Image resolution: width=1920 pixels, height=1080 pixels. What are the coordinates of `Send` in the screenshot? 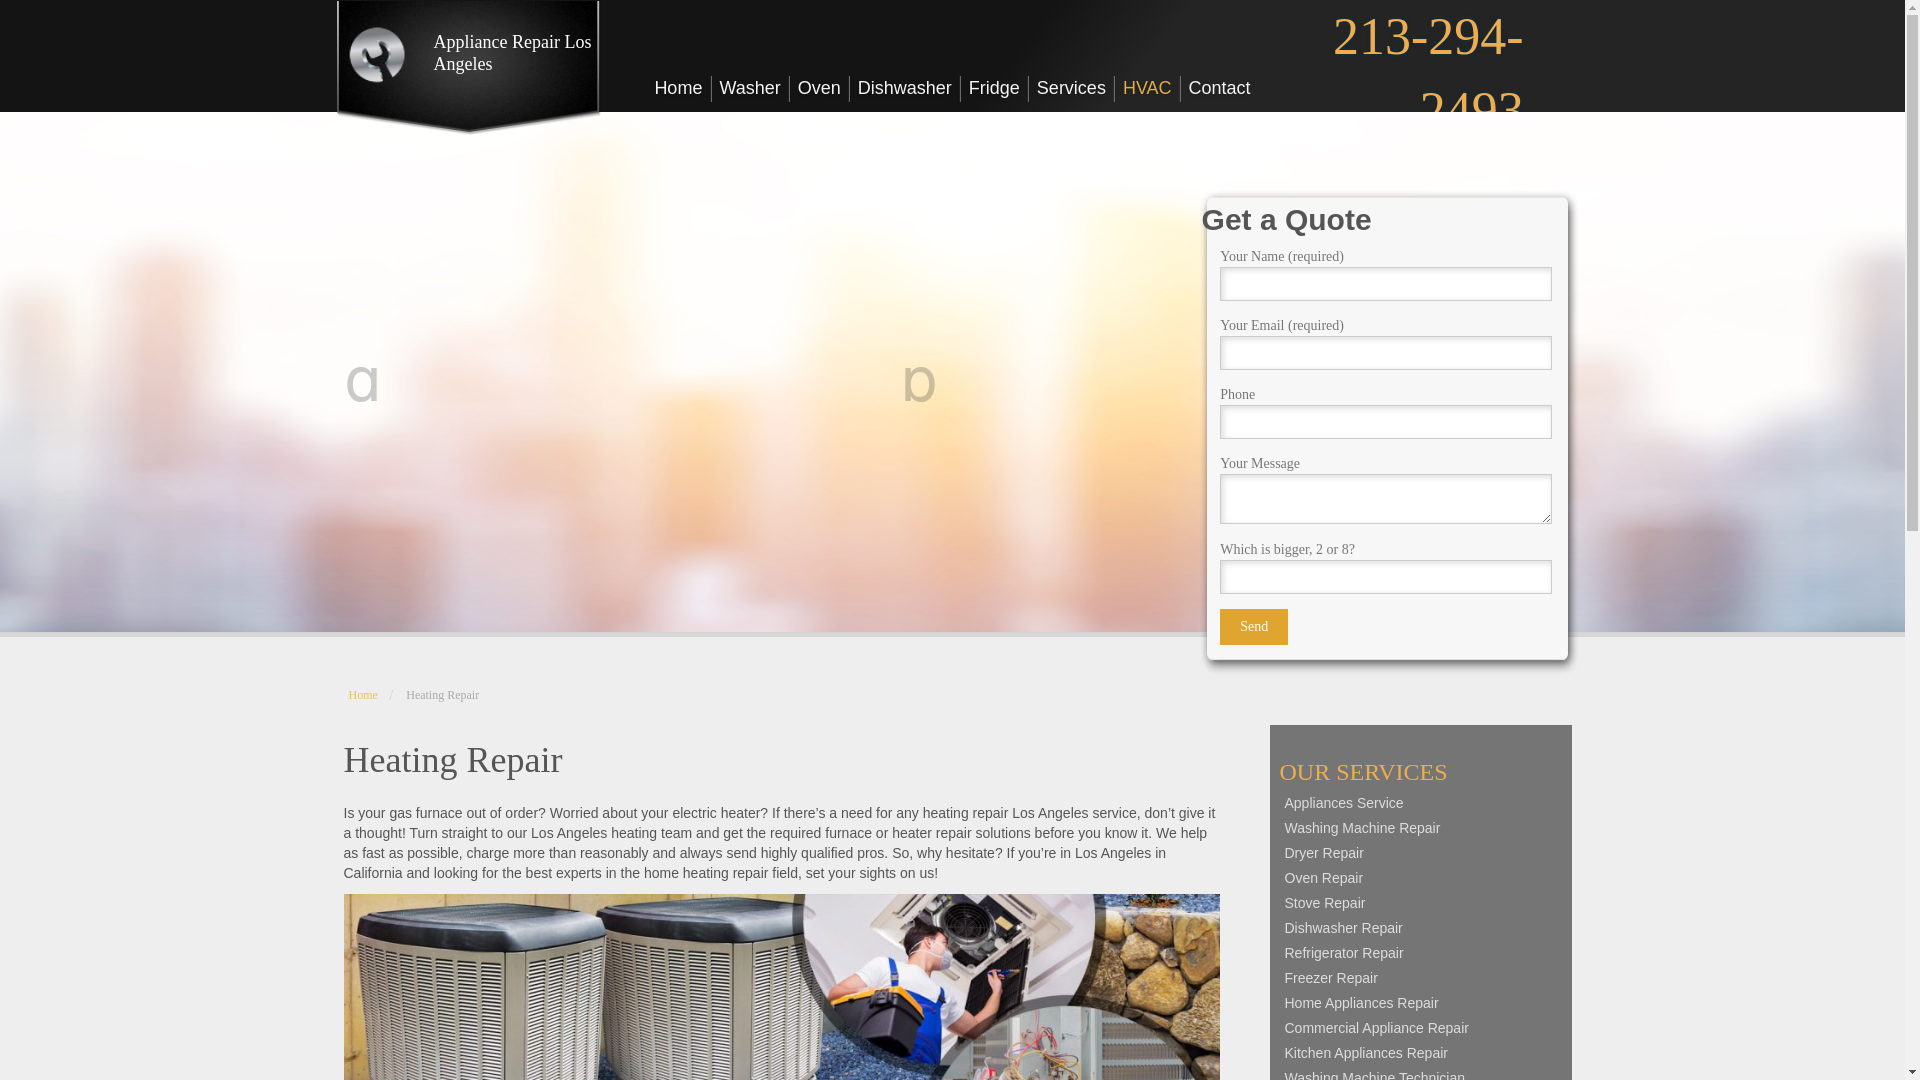 It's located at (1254, 626).